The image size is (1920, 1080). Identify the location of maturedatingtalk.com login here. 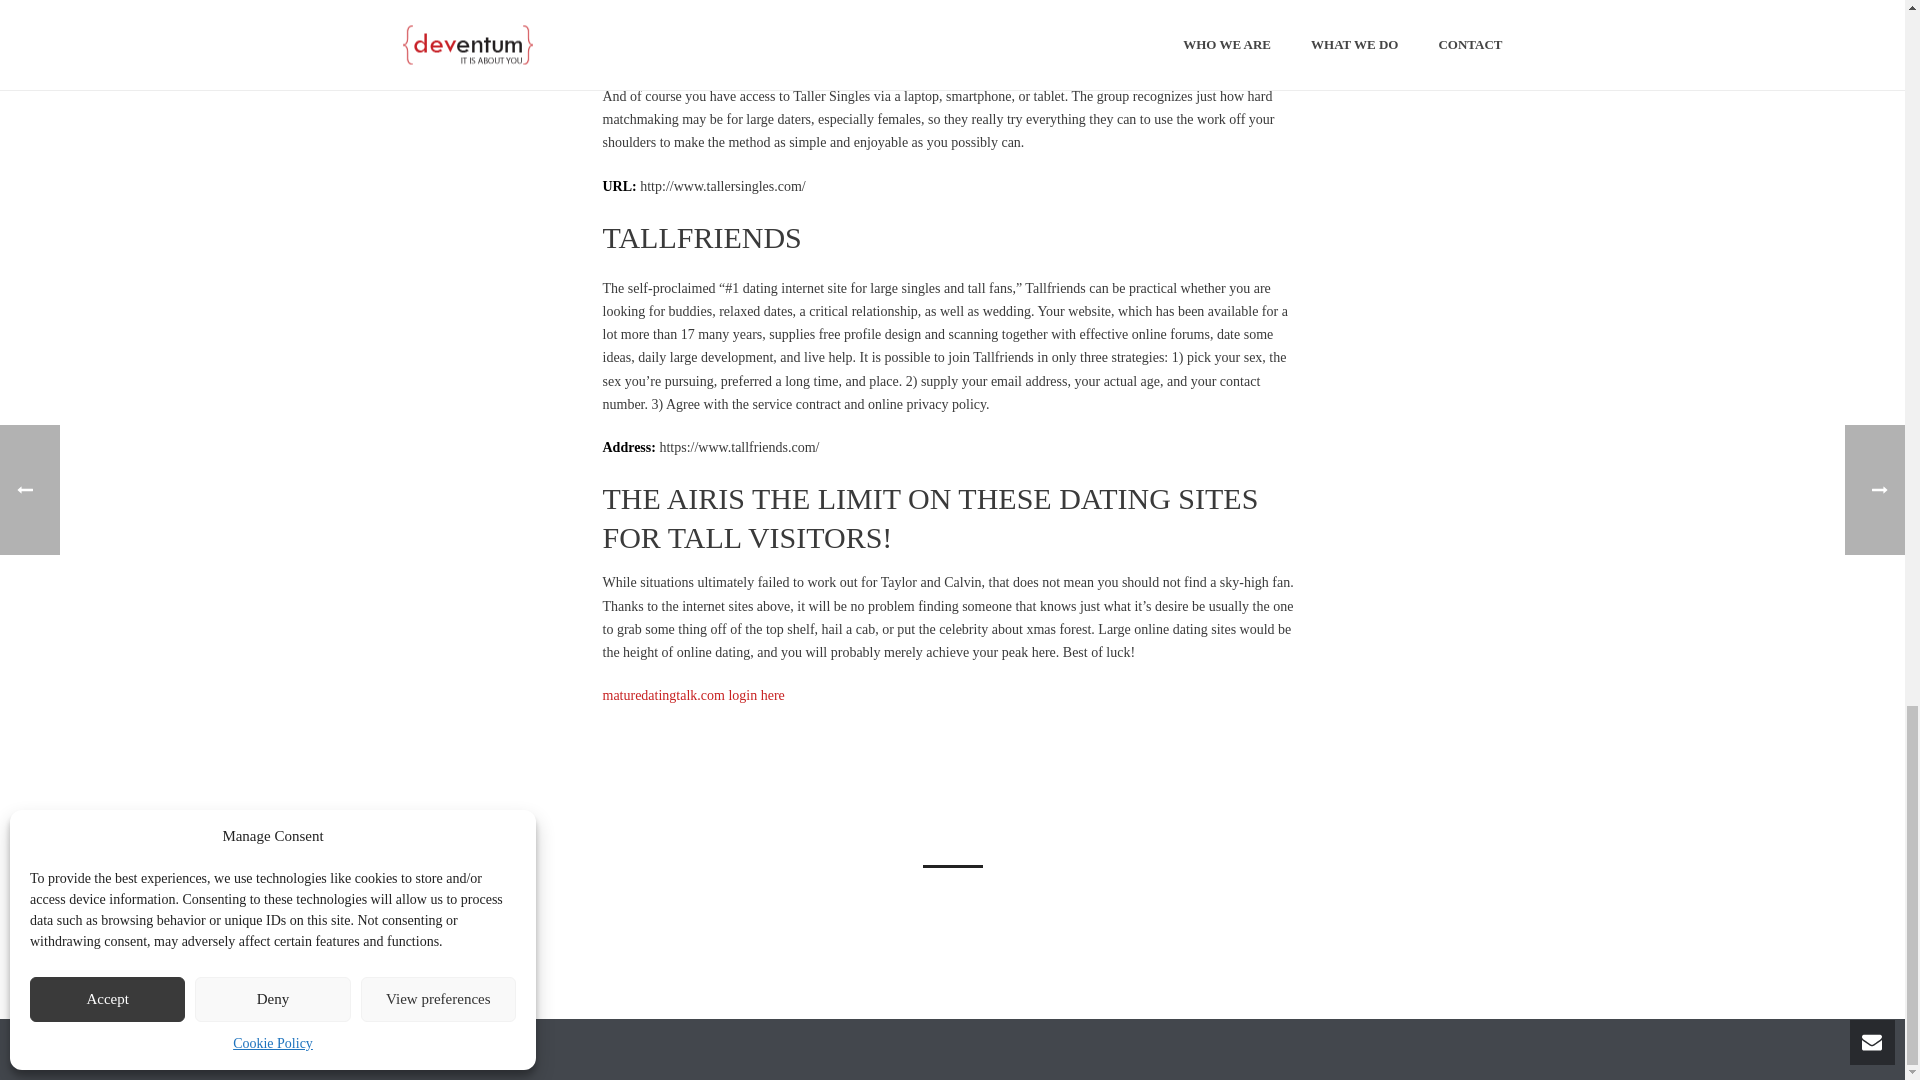
(692, 695).